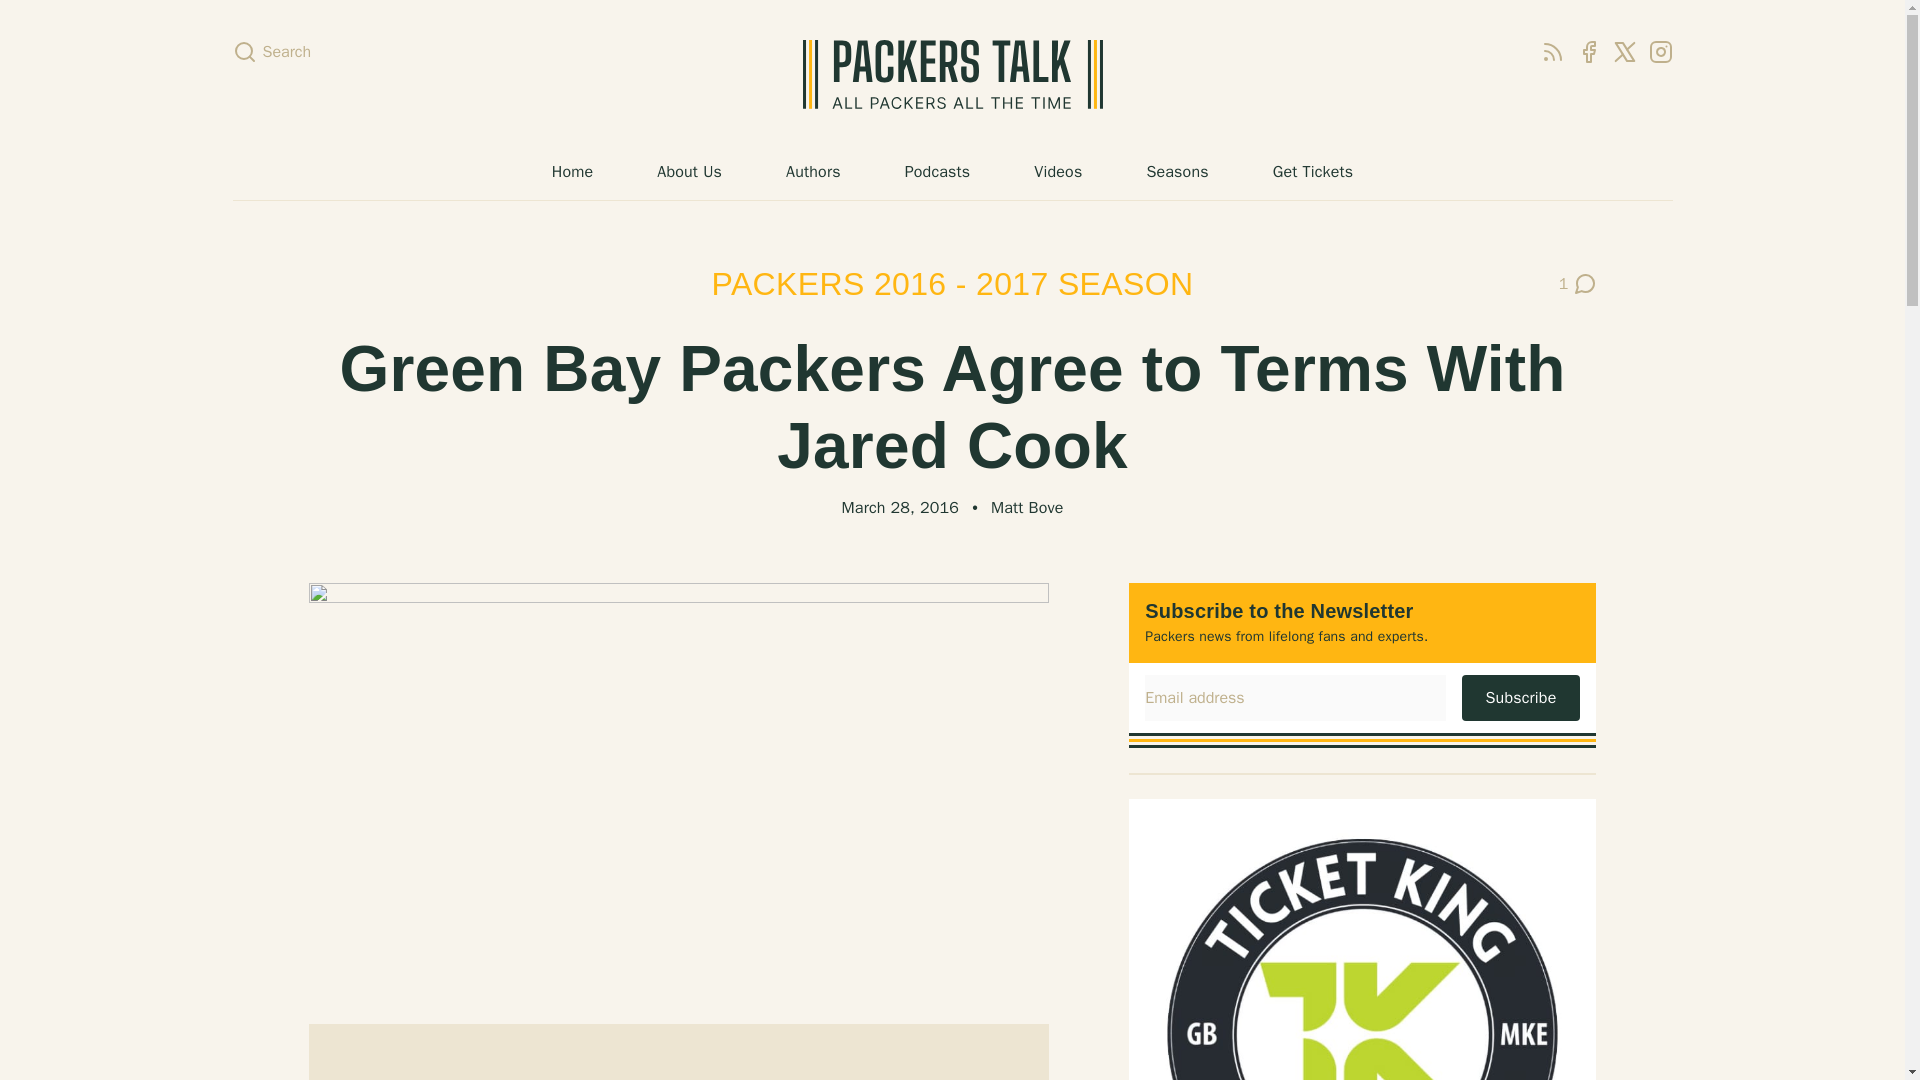 This screenshot has height=1080, width=1920. Describe the element at coordinates (953, 284) in the screenshot. I see `PackersTalk on Instagram` at that location.